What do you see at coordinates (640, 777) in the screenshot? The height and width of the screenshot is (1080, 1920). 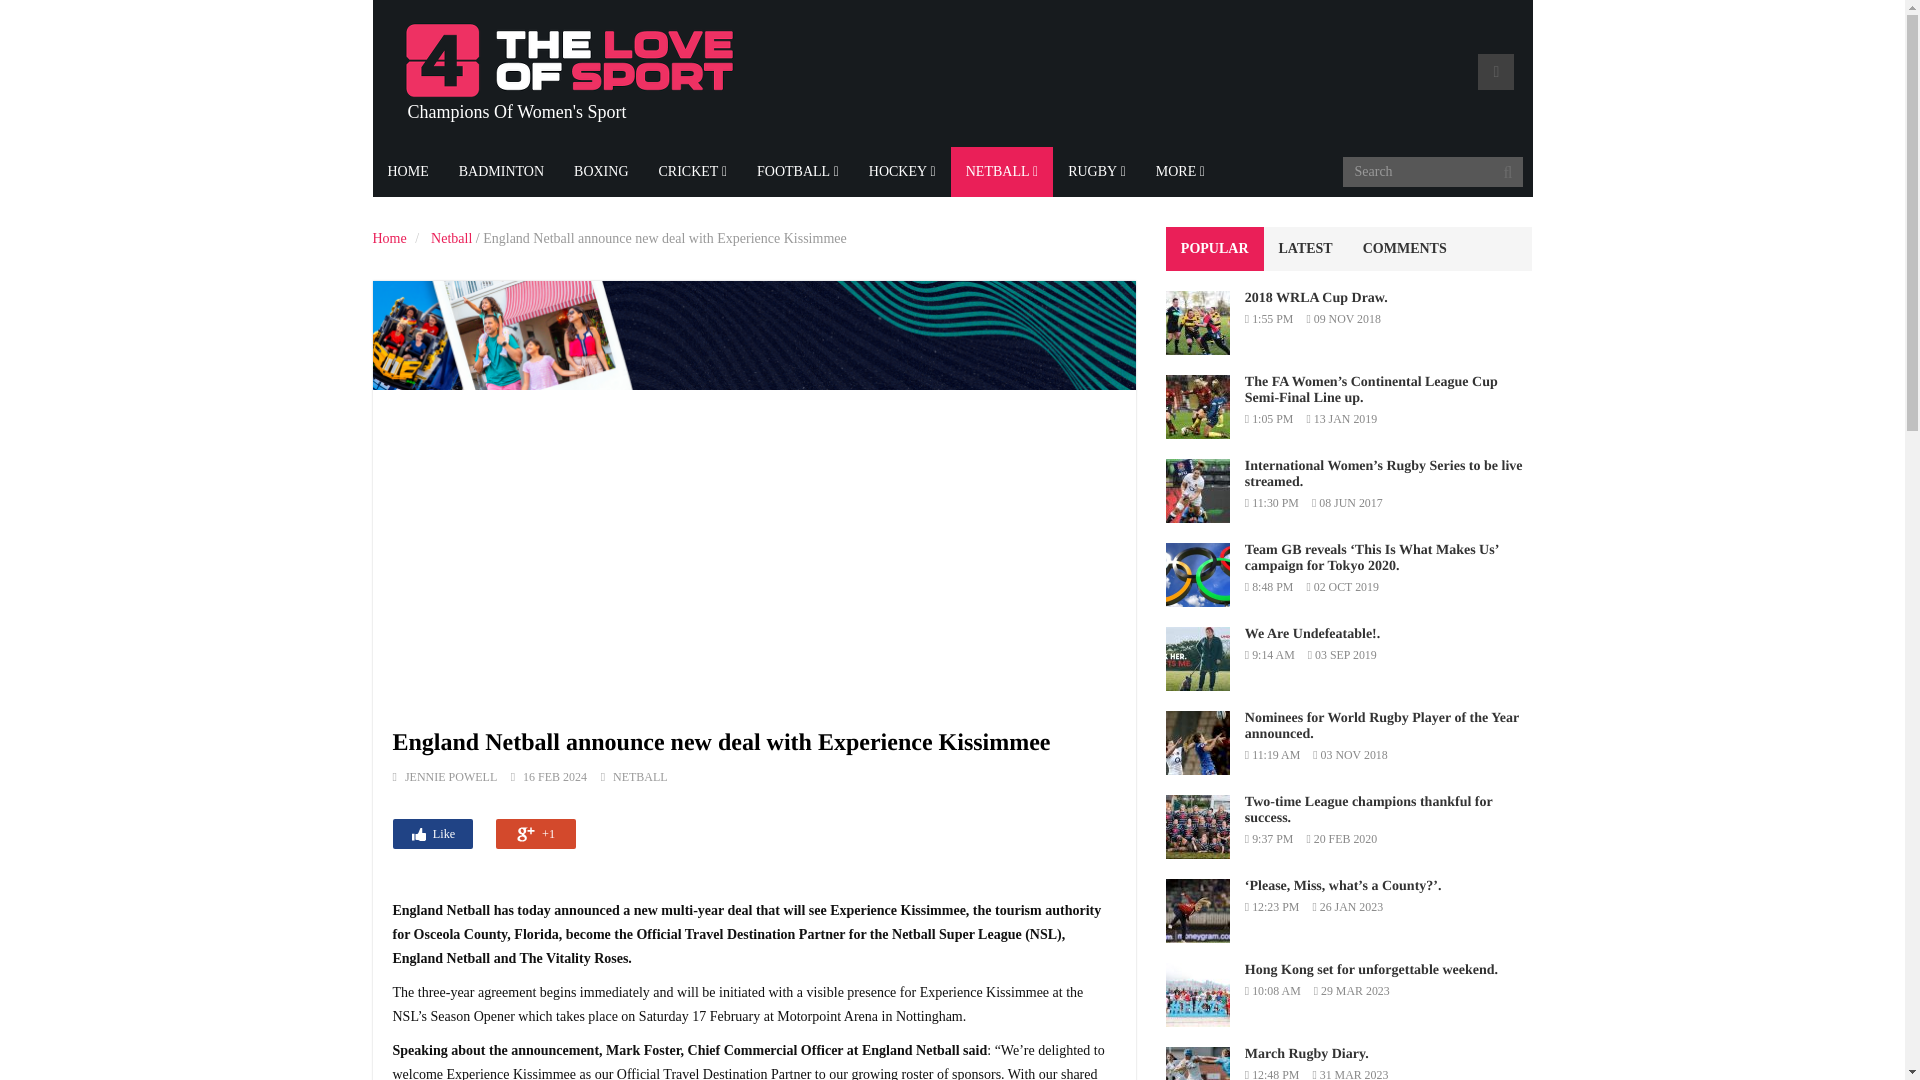 I see `NETBALL` at bounding box center [640, 777].